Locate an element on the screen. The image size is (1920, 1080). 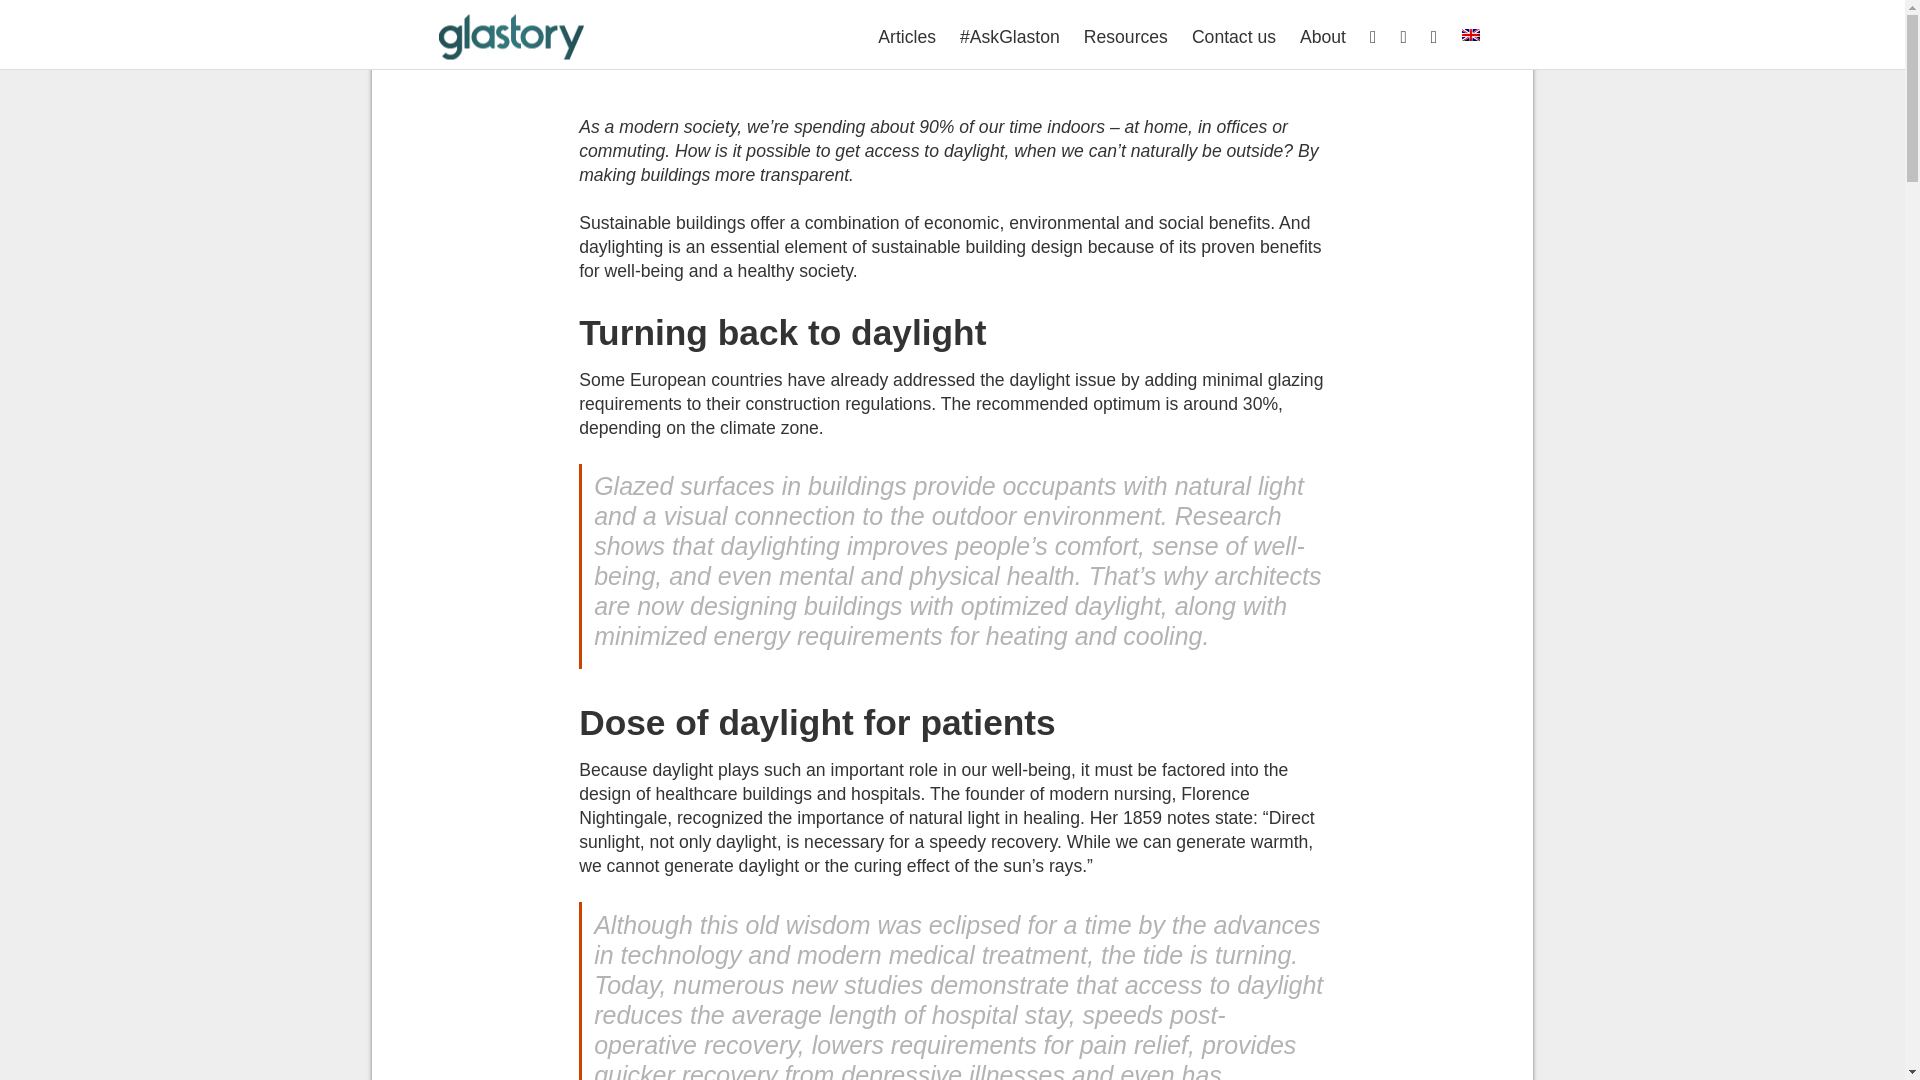
architectural is located at coordinates (572, 36).